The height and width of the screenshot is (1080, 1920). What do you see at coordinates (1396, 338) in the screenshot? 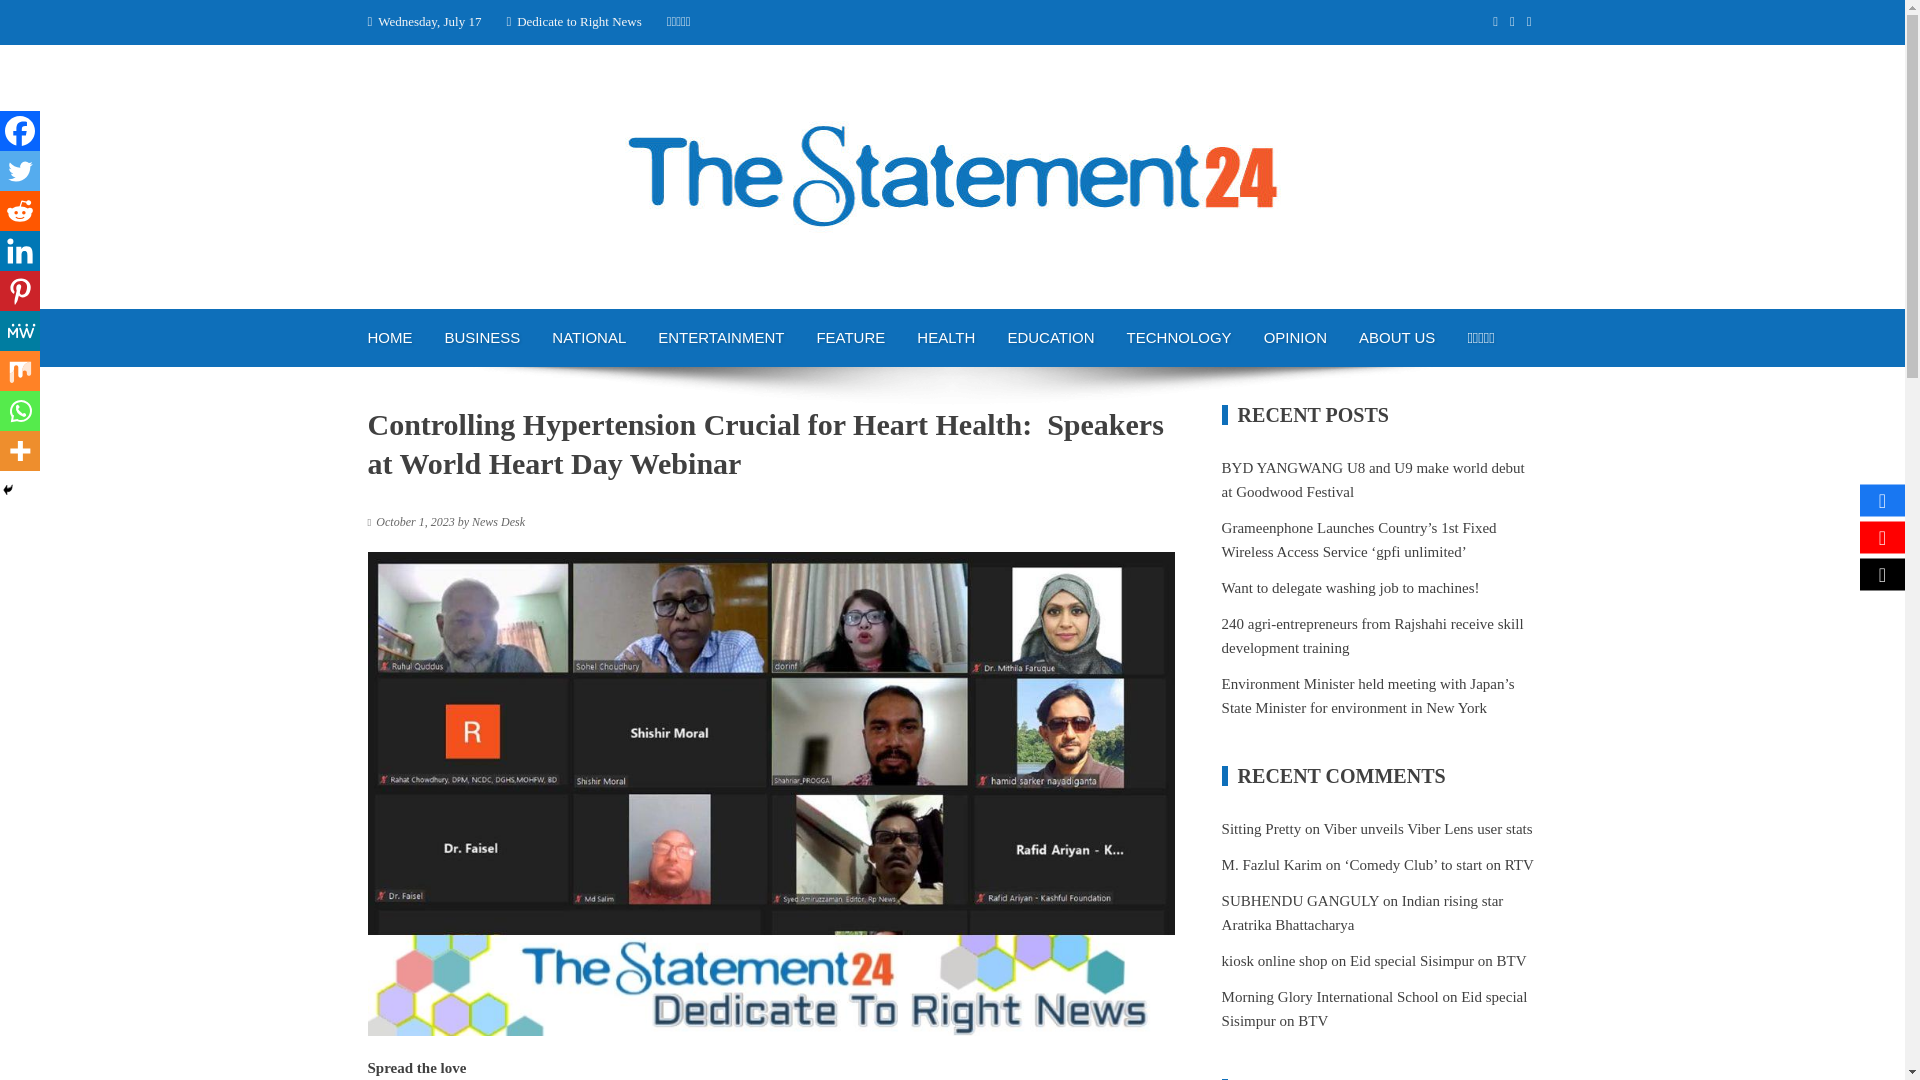
I see `ABOUT US` at bounding box center [1396, 338].